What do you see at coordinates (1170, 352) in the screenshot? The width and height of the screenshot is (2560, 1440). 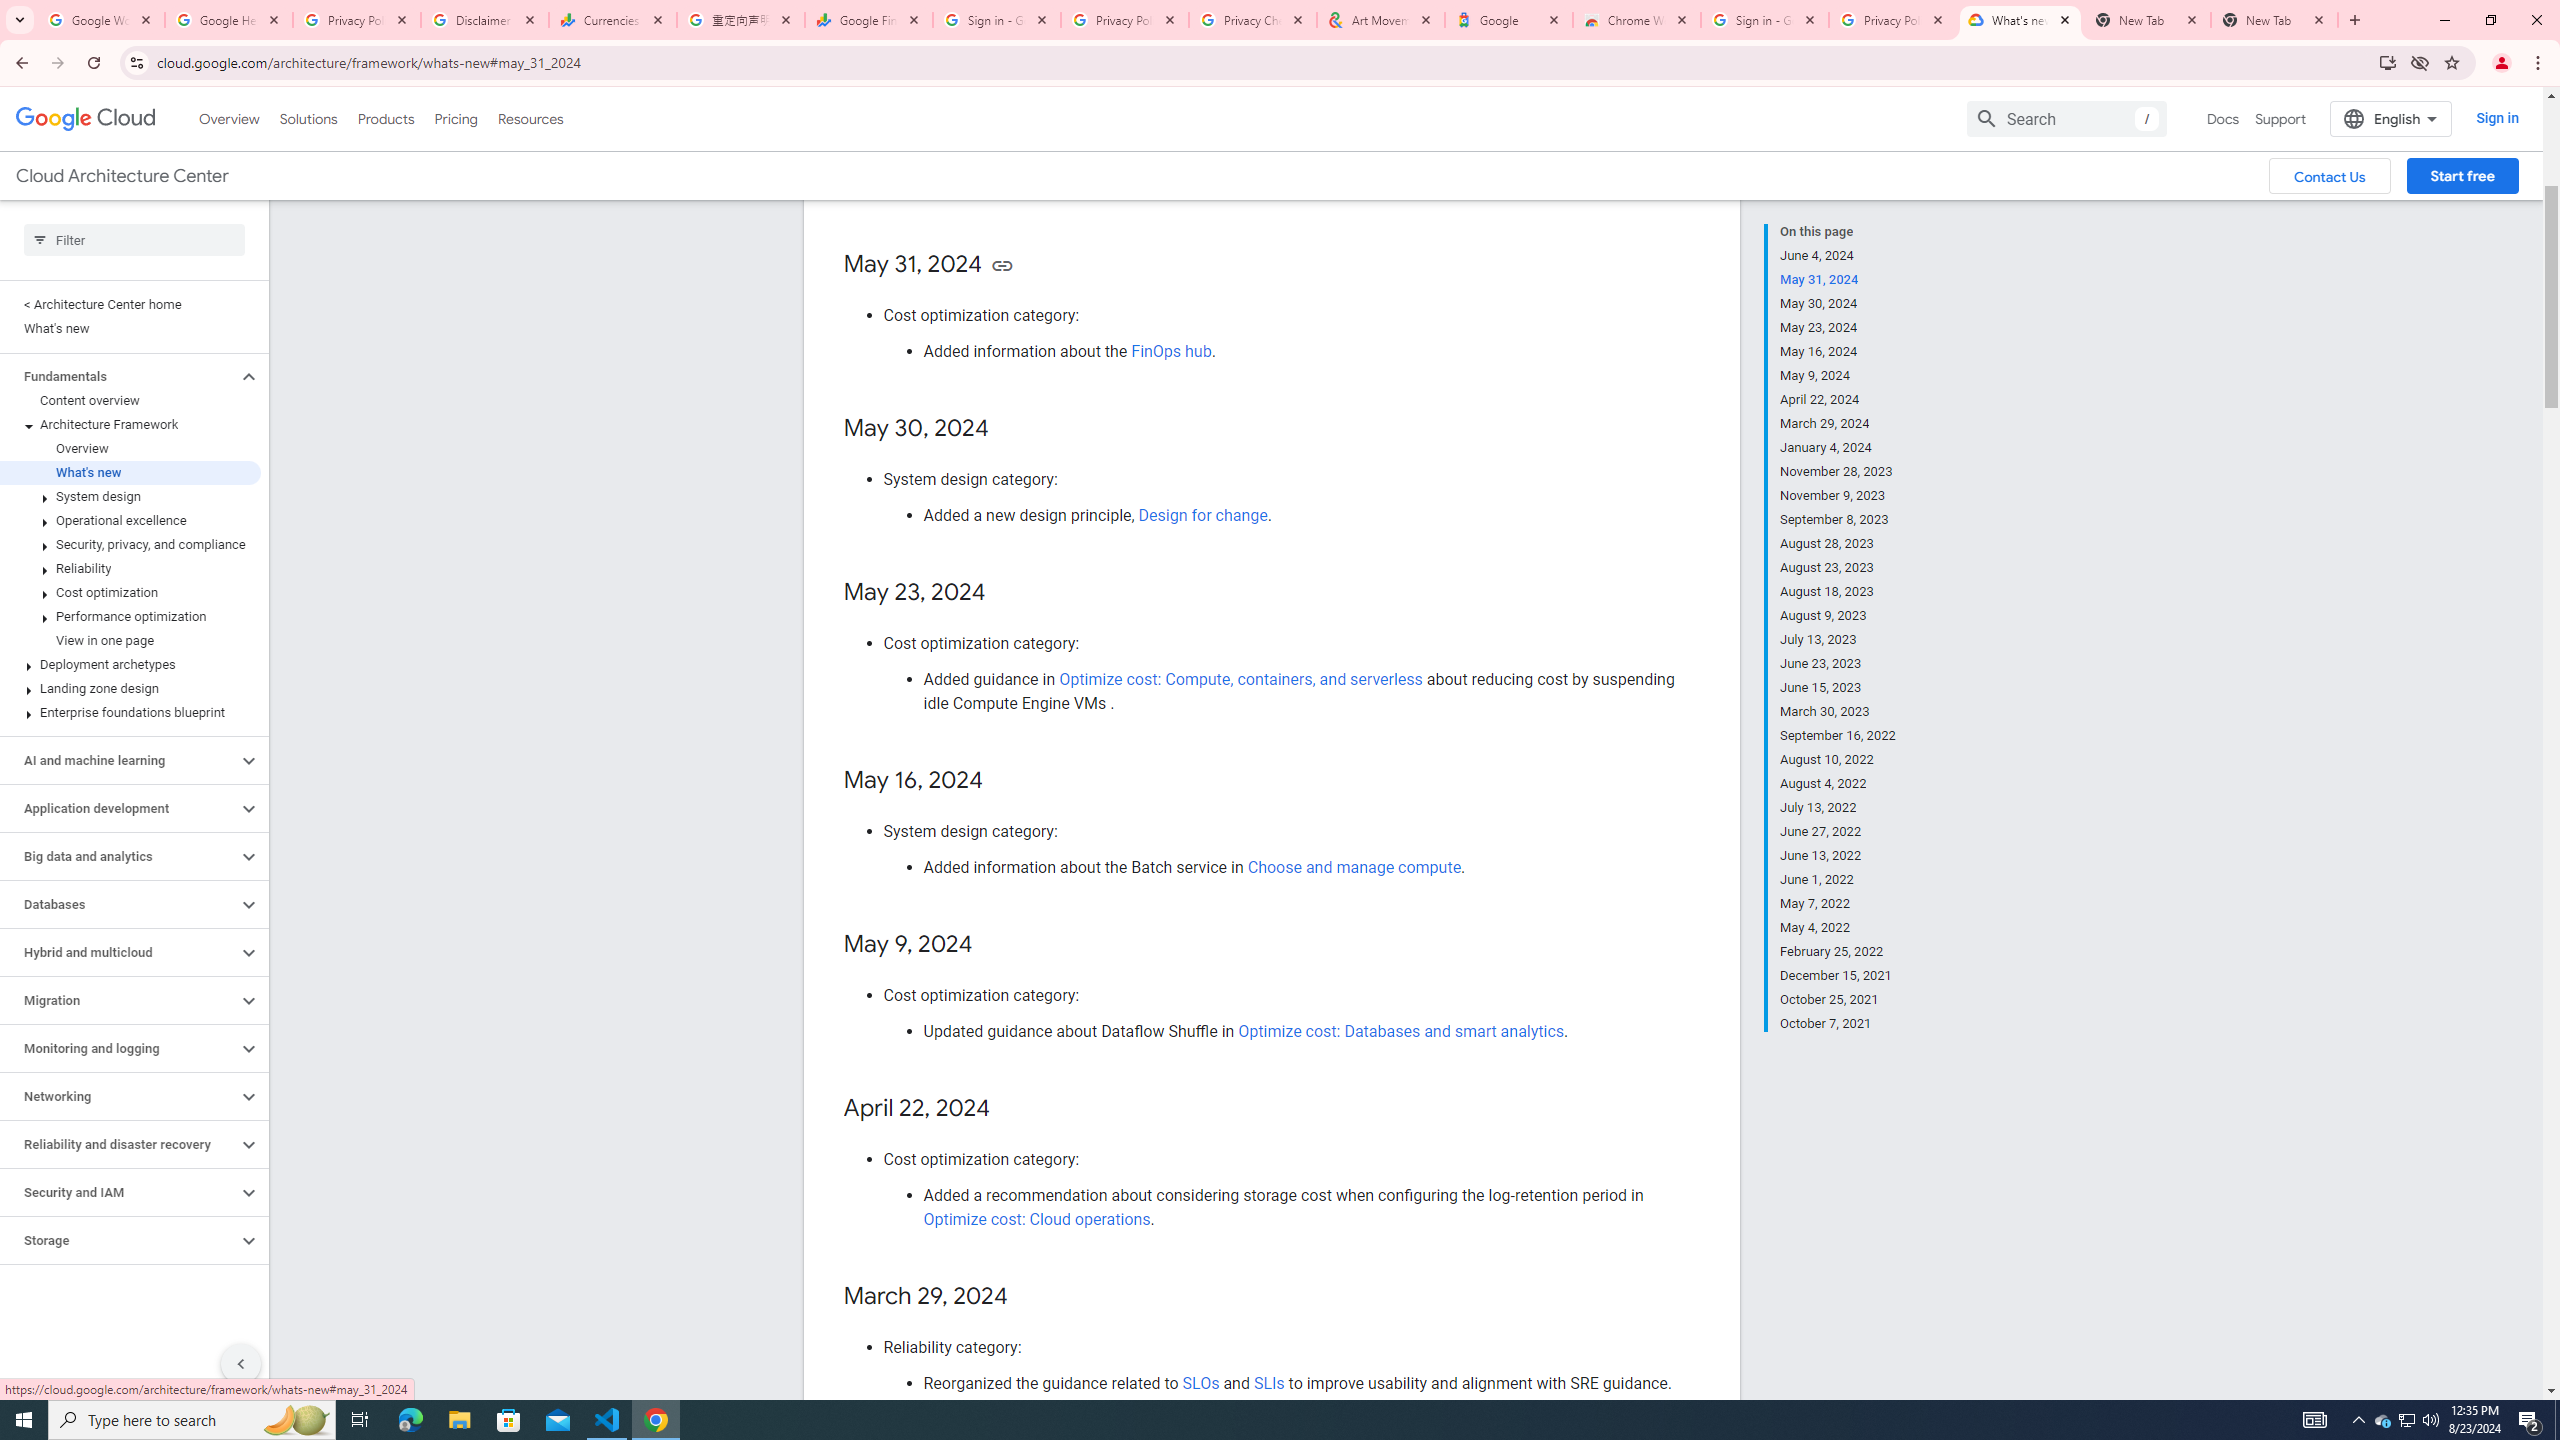 I see `FinOps hub` at bounding box center [1170, 352].